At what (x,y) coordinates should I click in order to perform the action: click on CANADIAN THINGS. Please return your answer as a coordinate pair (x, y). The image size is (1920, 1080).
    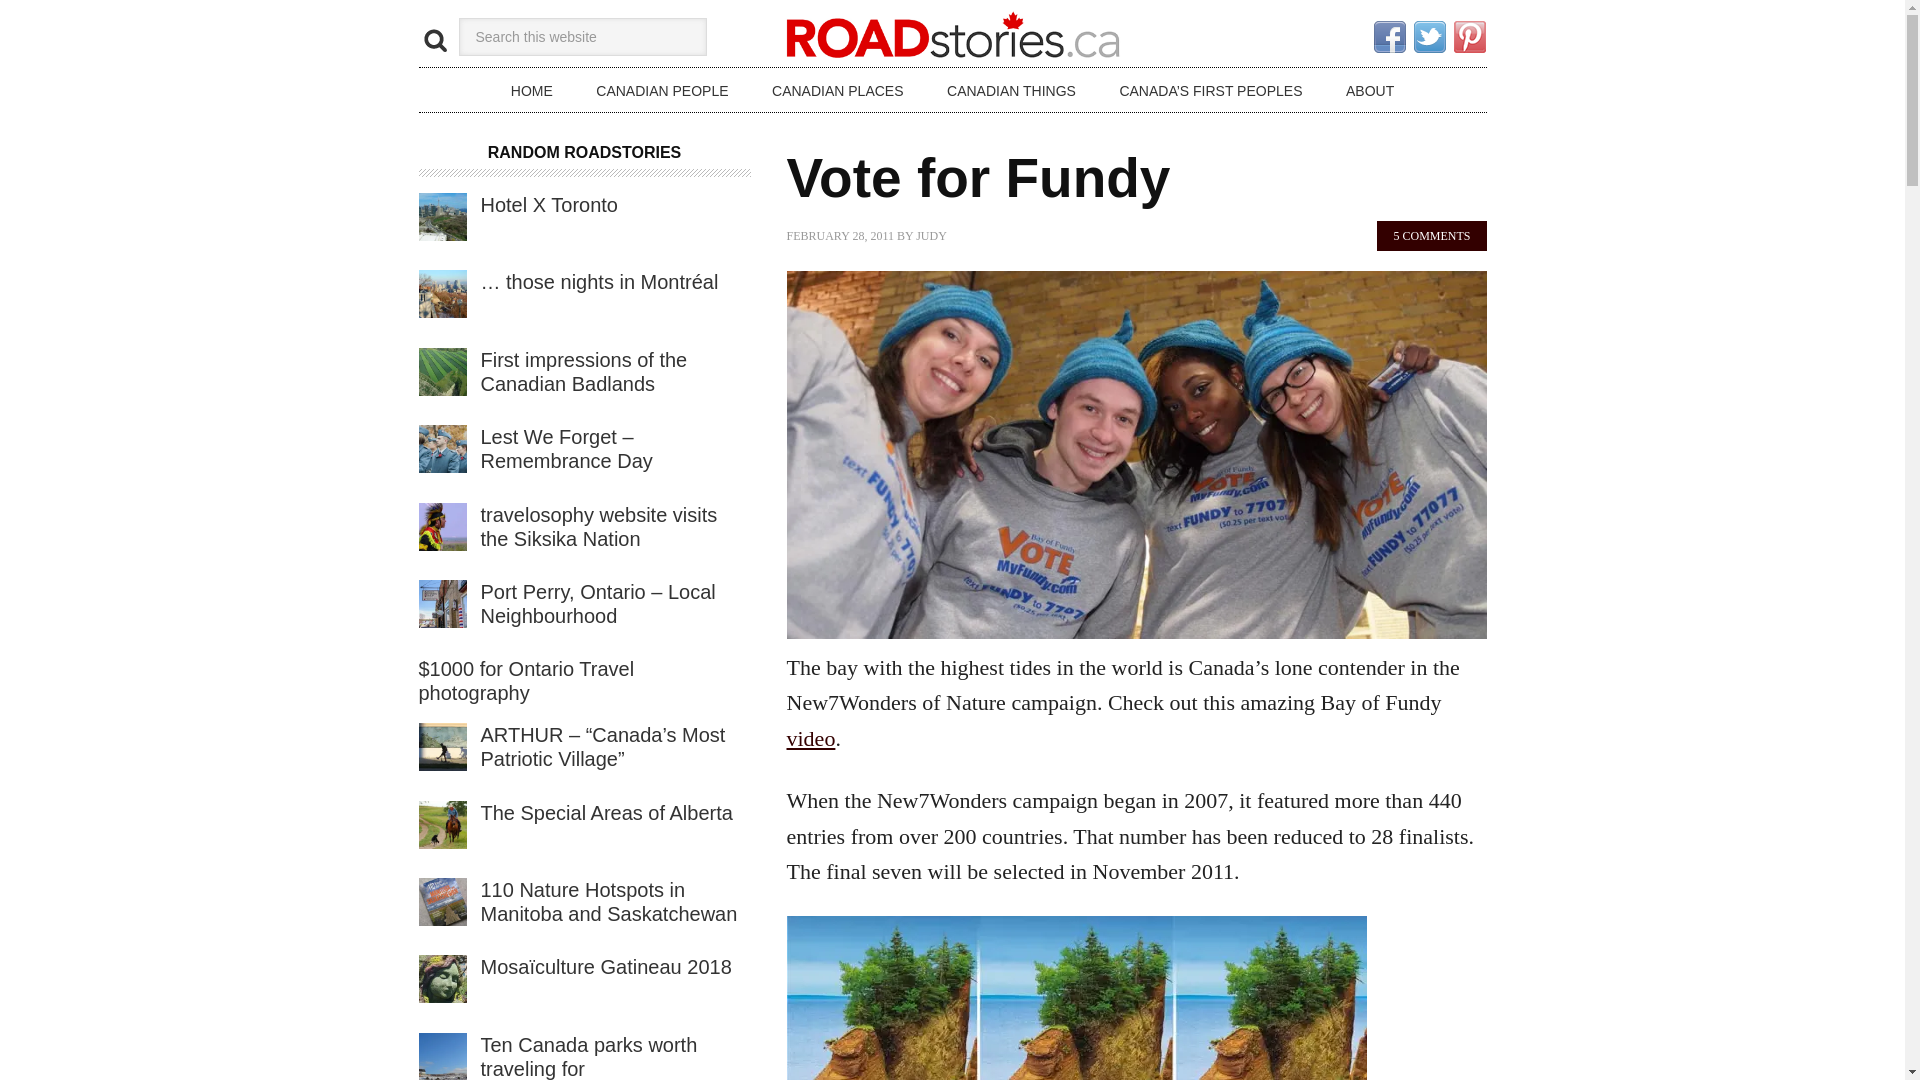
    Looking at the image, I should click on (1012, 90).